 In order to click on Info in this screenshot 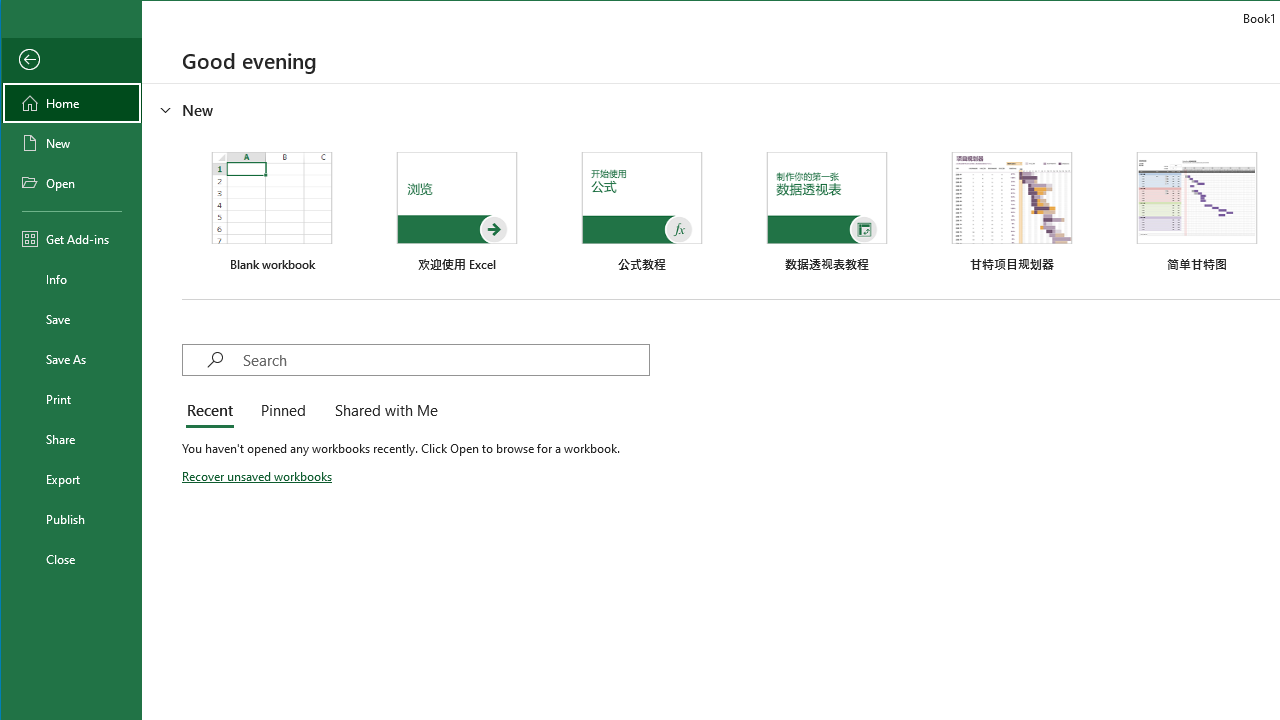, I will do `click(72, 278)`.